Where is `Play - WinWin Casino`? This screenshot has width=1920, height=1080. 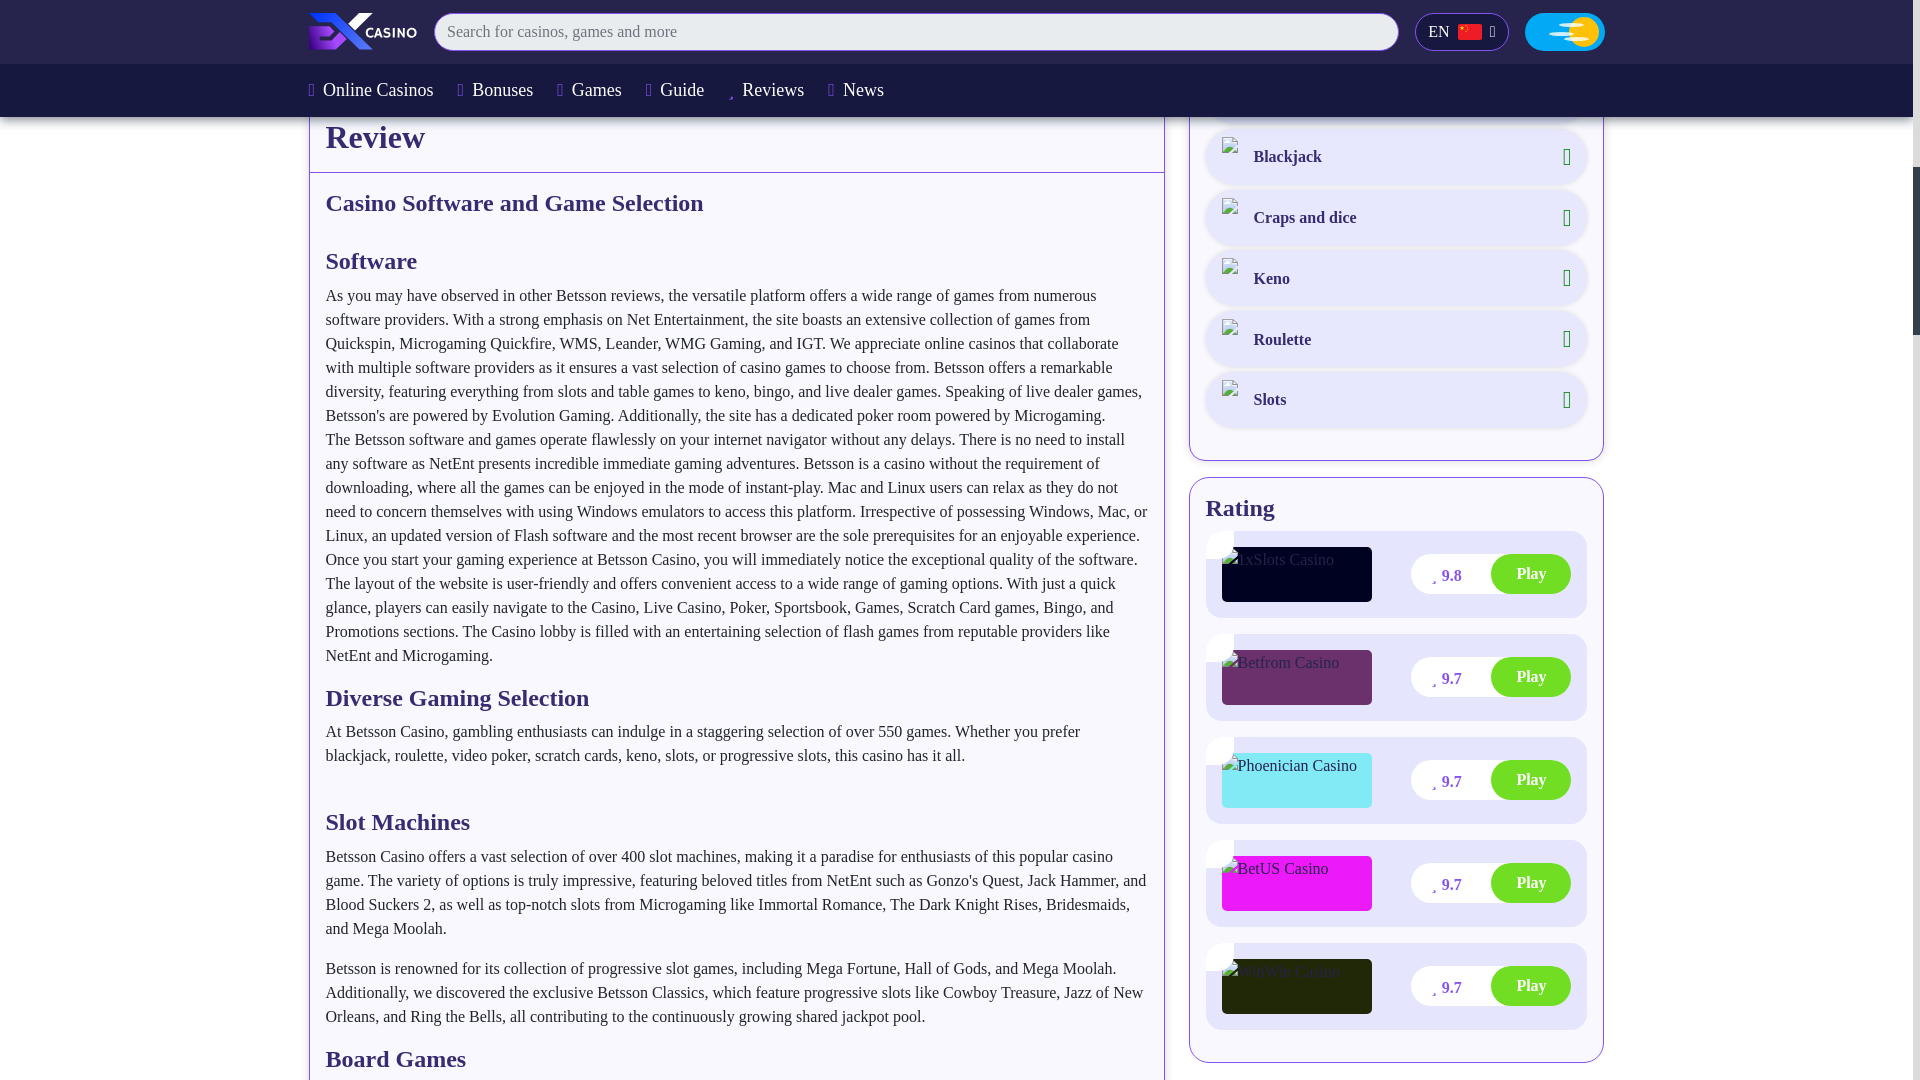
Play - WinWin Casino is located at coordinates (1490, 985).